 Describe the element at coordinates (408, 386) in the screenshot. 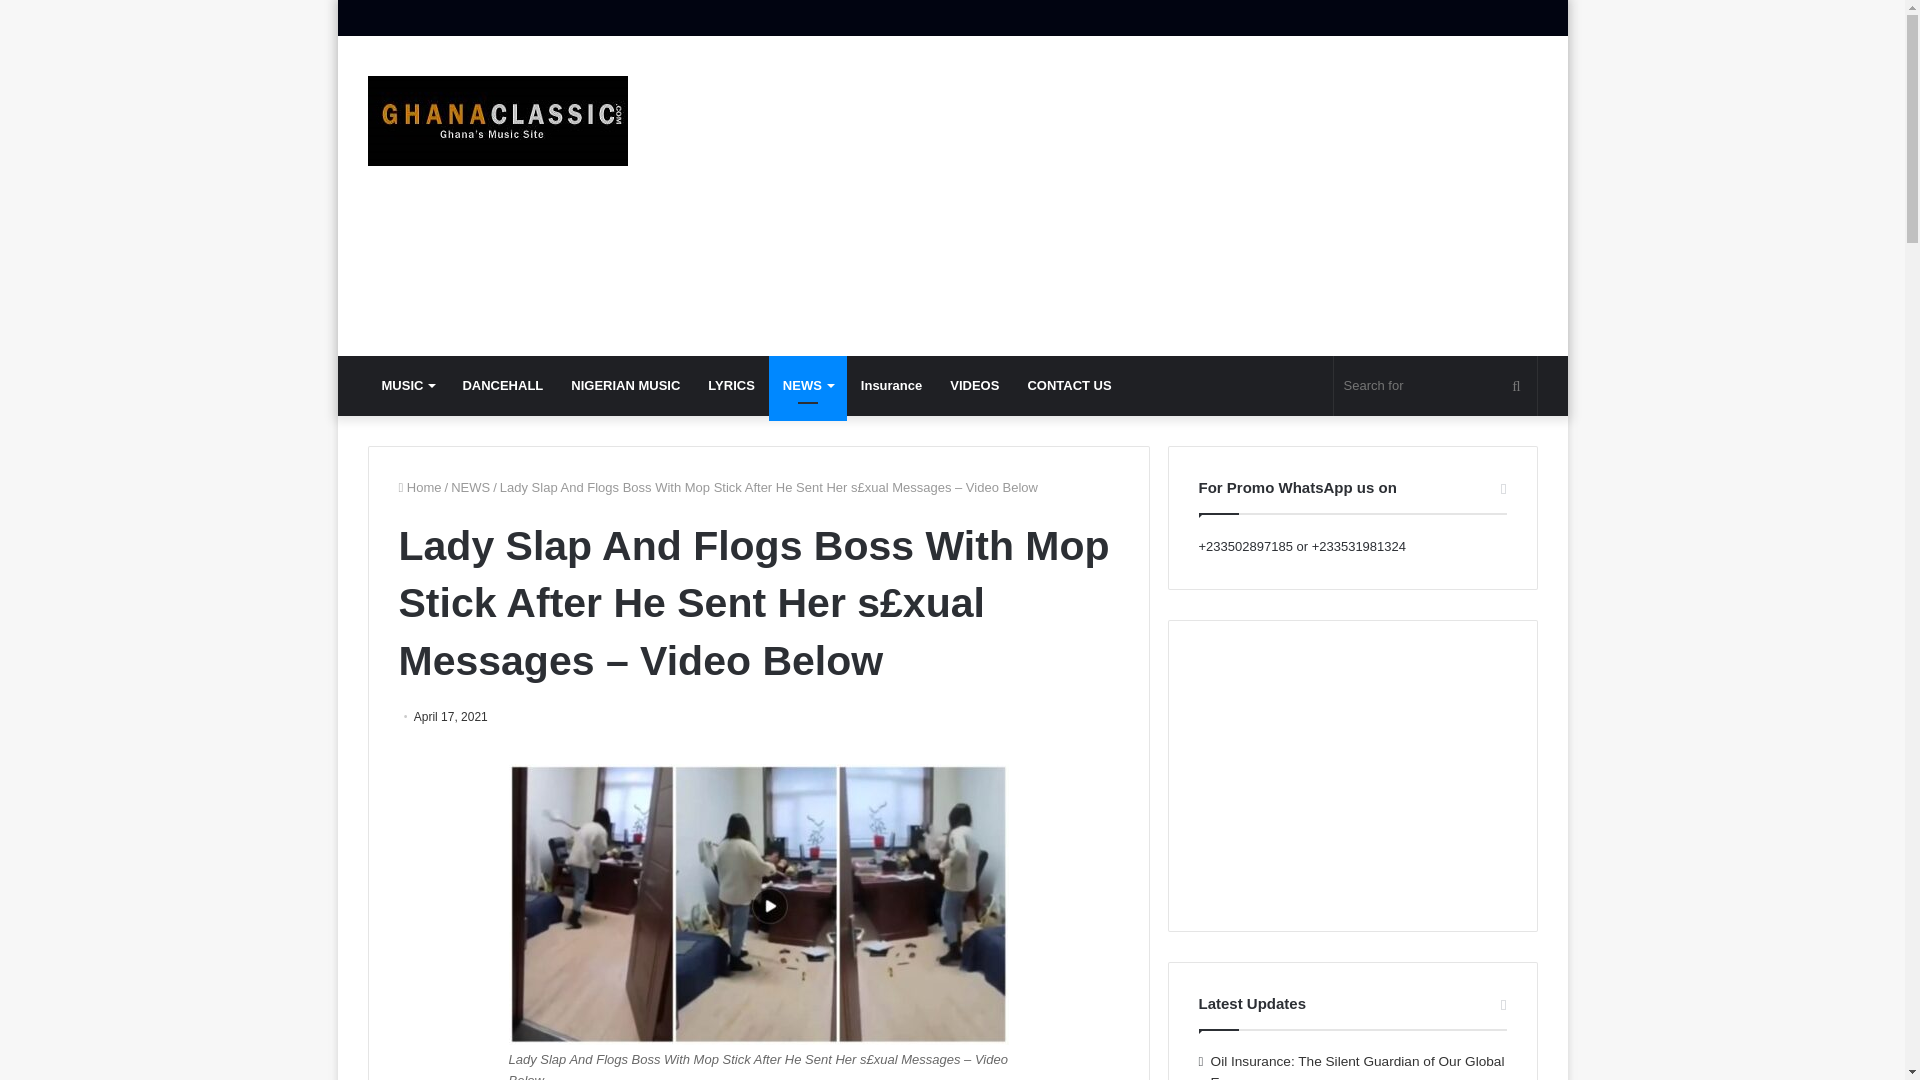

I see `MUSIC` at that location.